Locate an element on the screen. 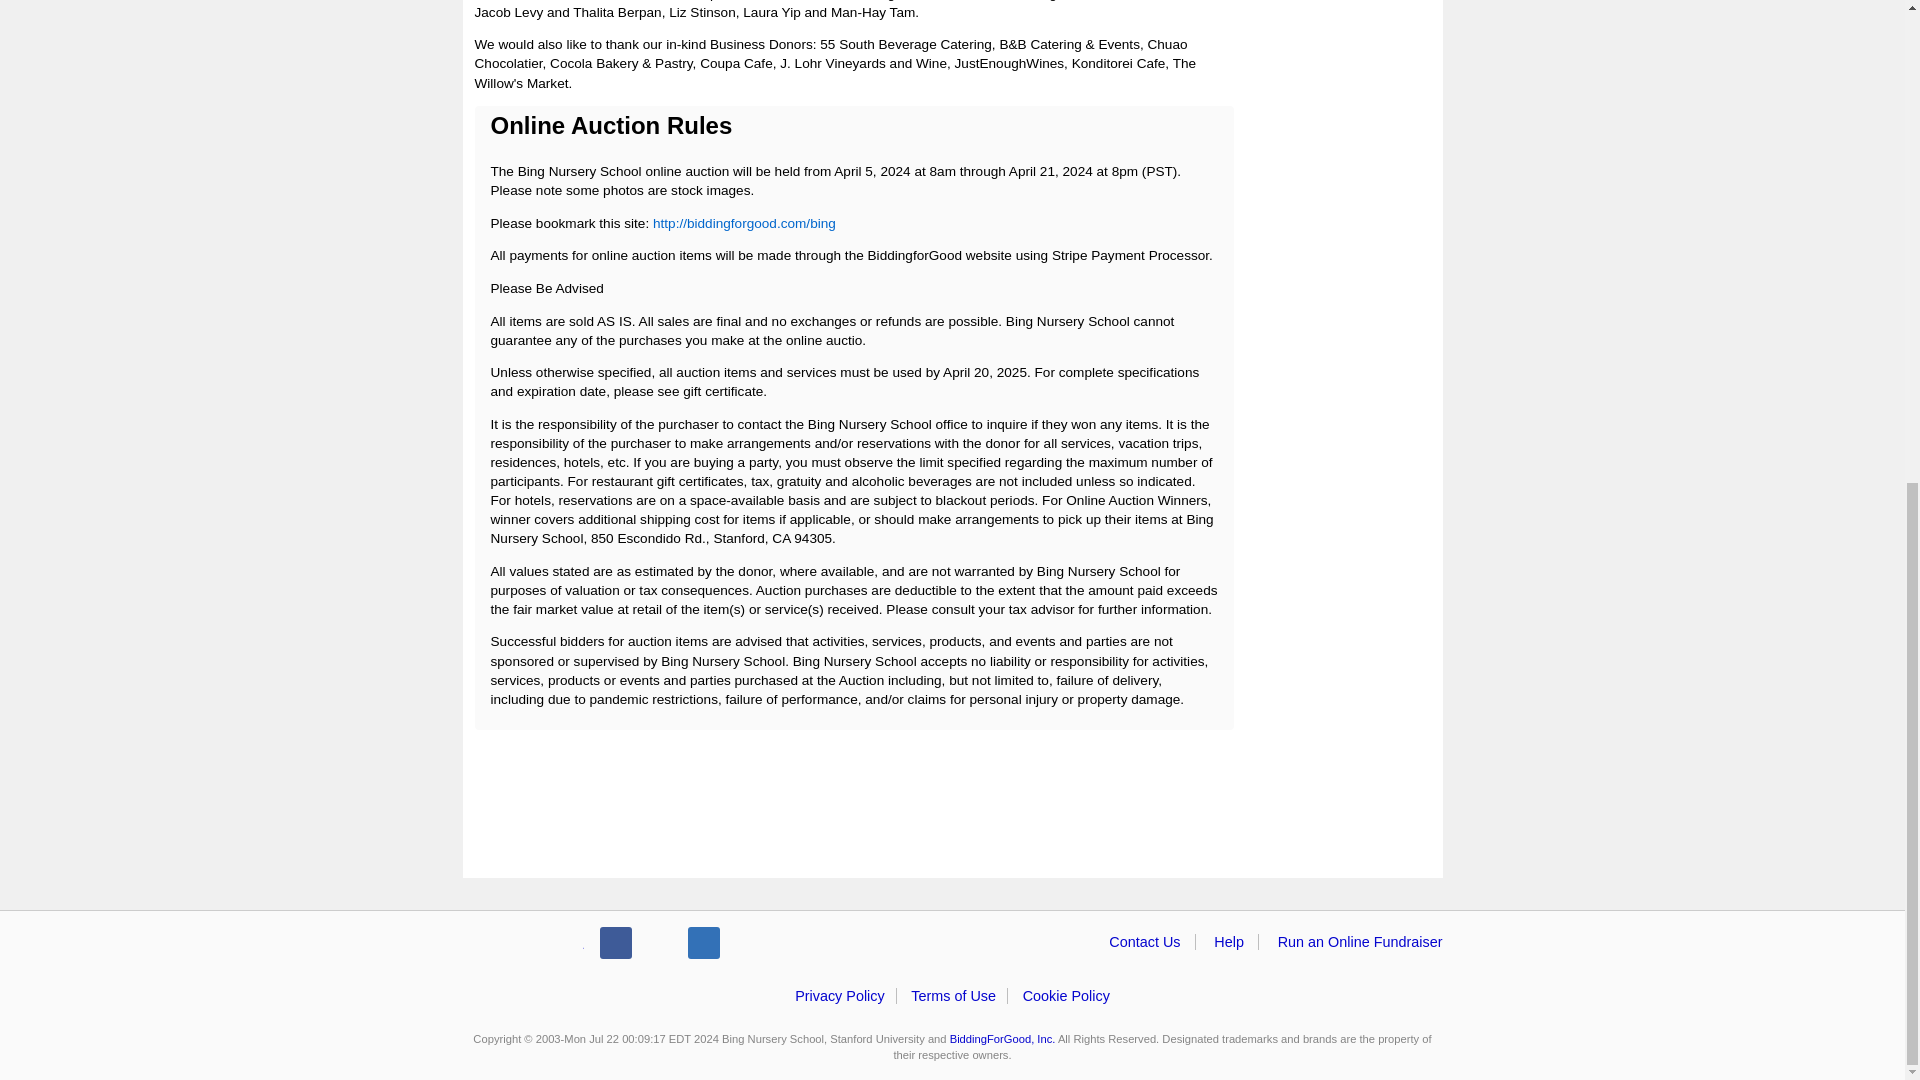 The height and width of the screenshot is (1080, 1920). Follow on Twitter is located at coordinates (659, 942).